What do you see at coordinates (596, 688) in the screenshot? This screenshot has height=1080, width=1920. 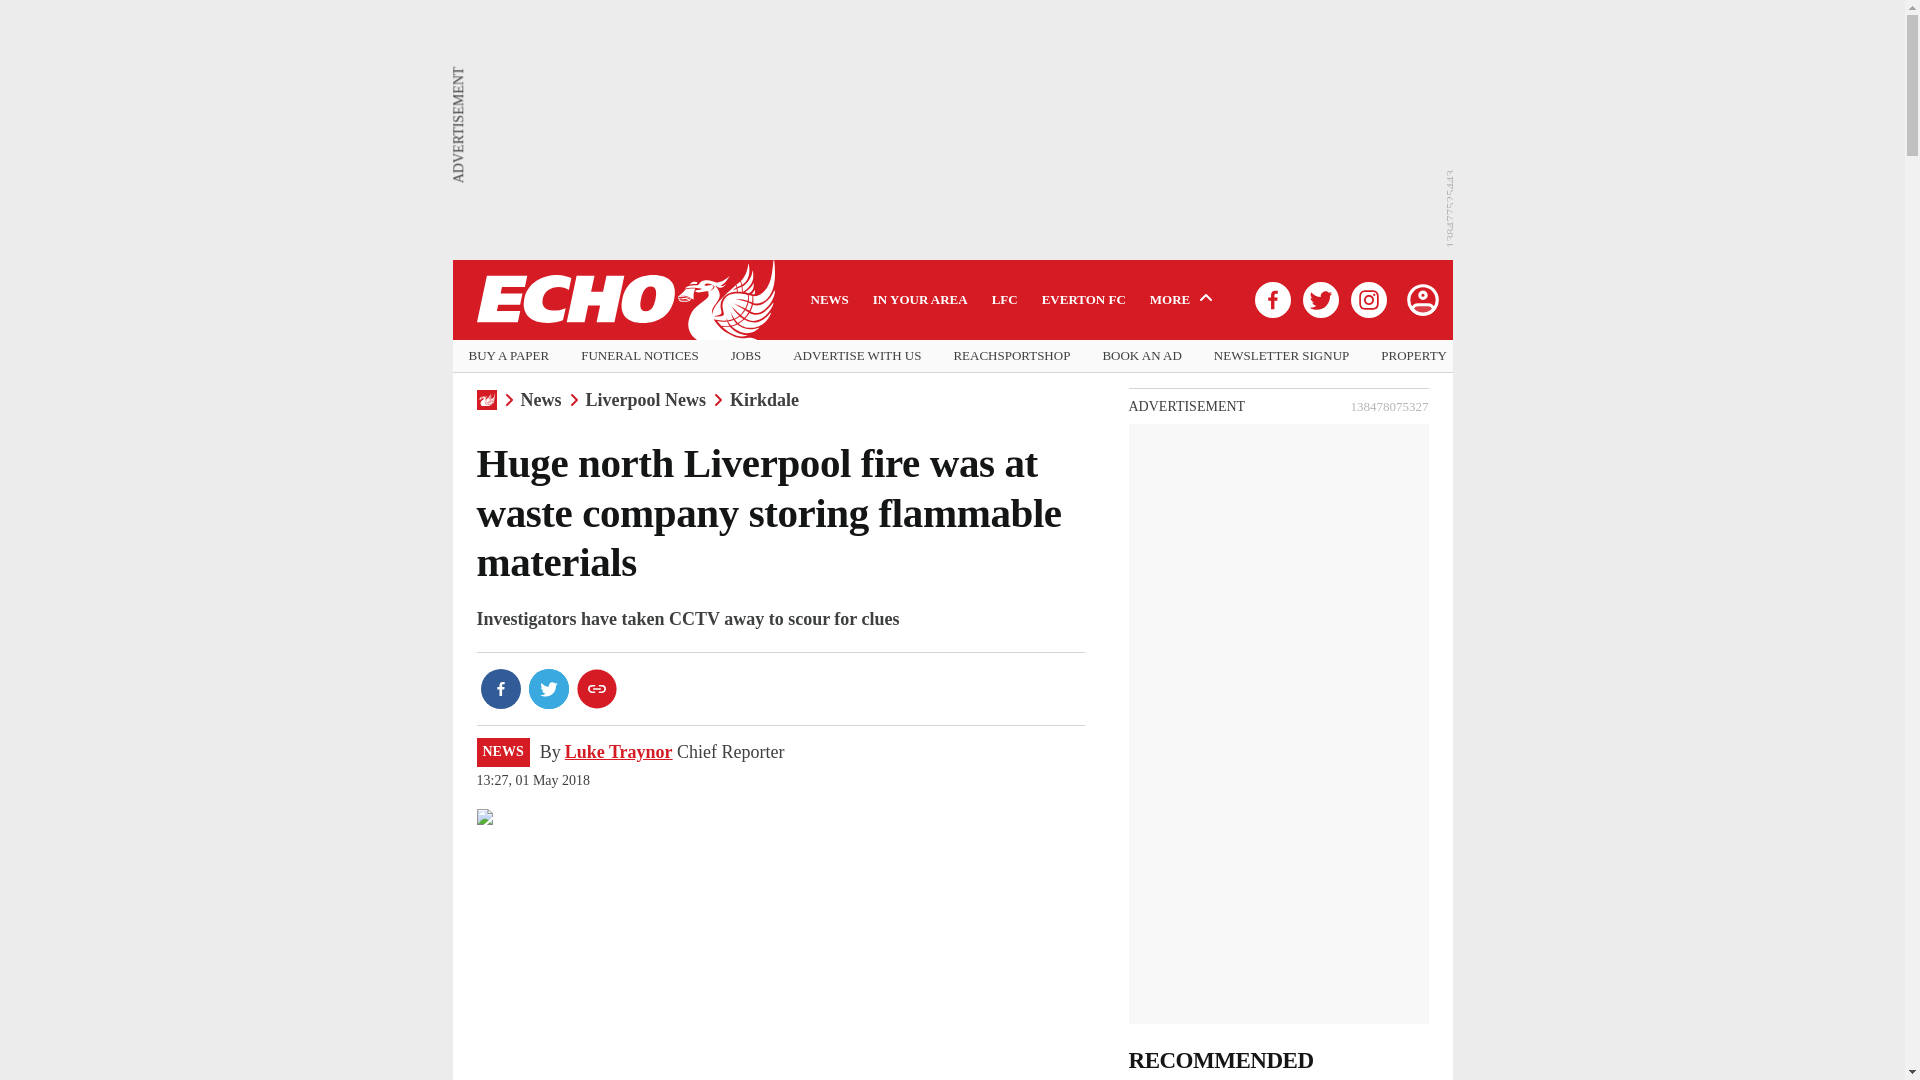 I see `copy link` at bounding box center [596, 688].